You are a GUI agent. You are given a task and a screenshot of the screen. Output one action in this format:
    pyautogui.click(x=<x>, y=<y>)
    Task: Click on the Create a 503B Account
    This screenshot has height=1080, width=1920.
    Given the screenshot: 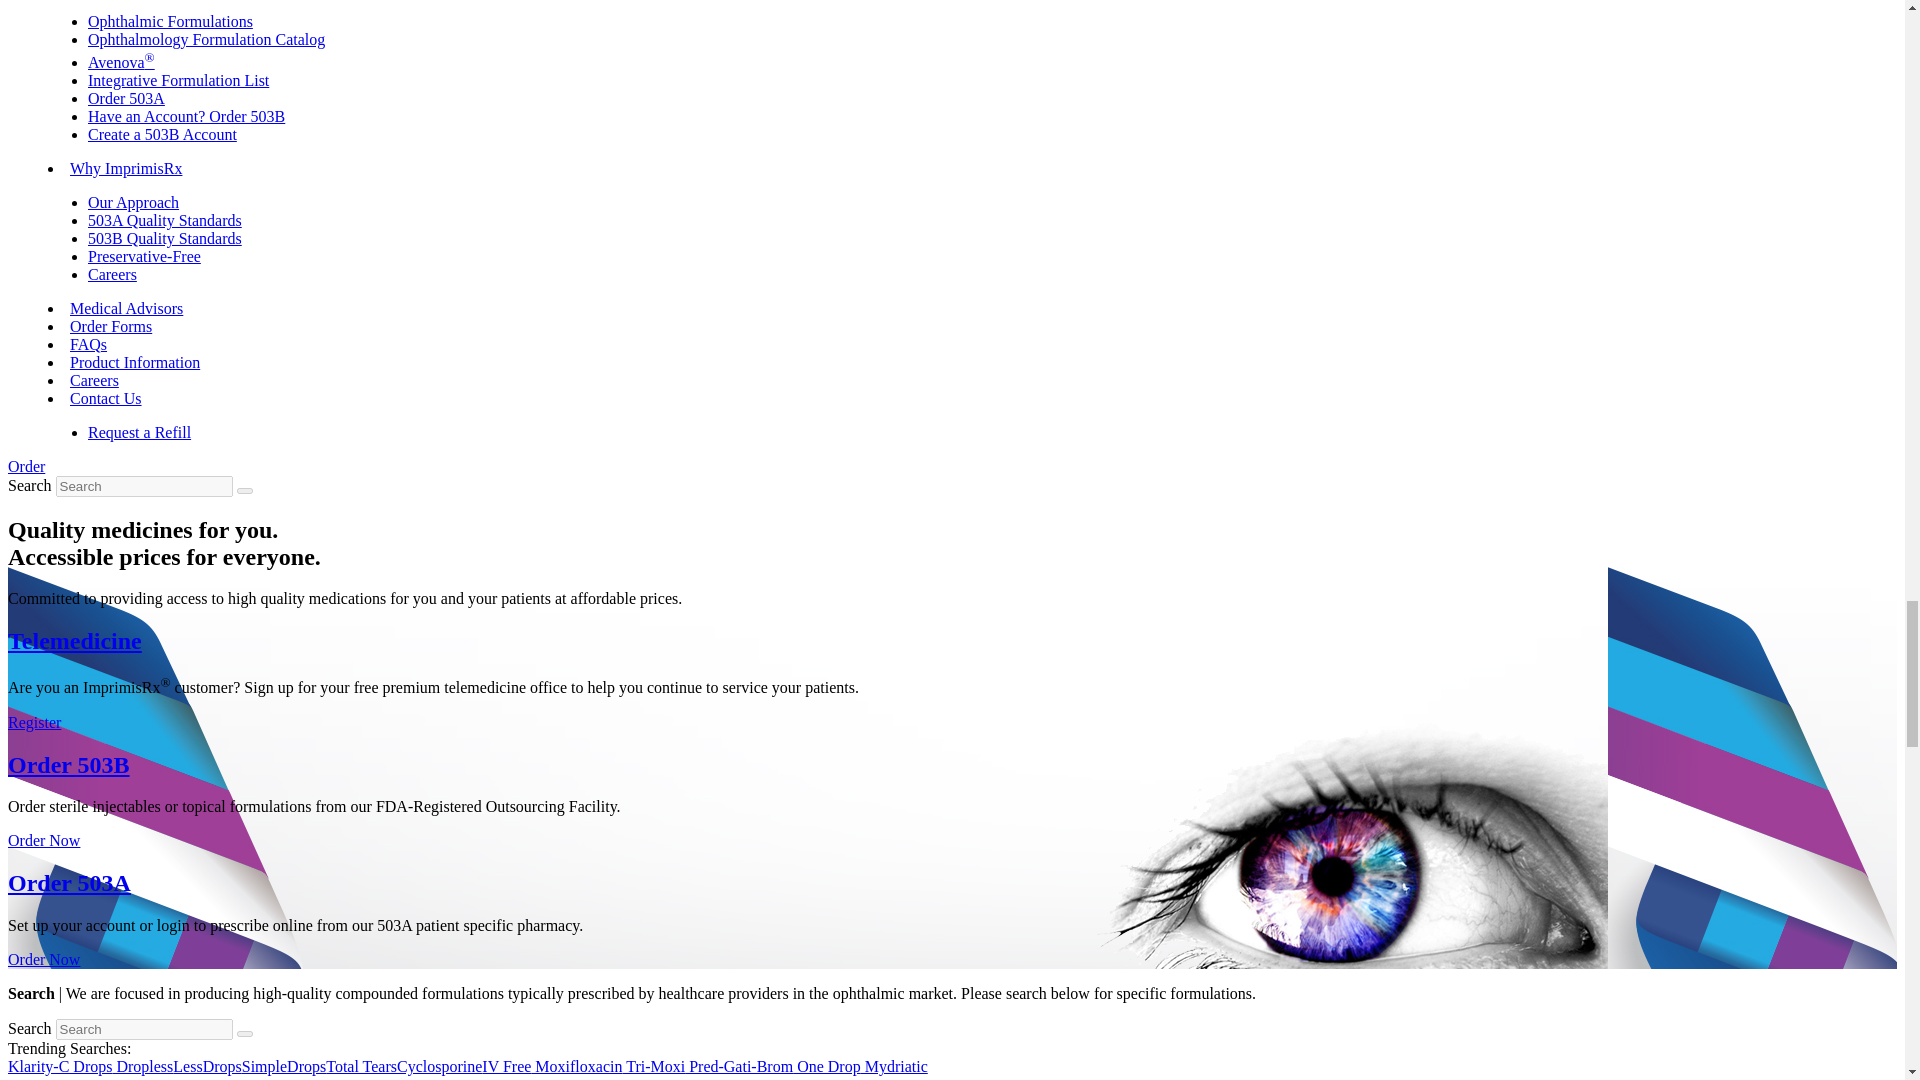 What is the action you would take?
    pyautogui.click(x=162, y=134)
    